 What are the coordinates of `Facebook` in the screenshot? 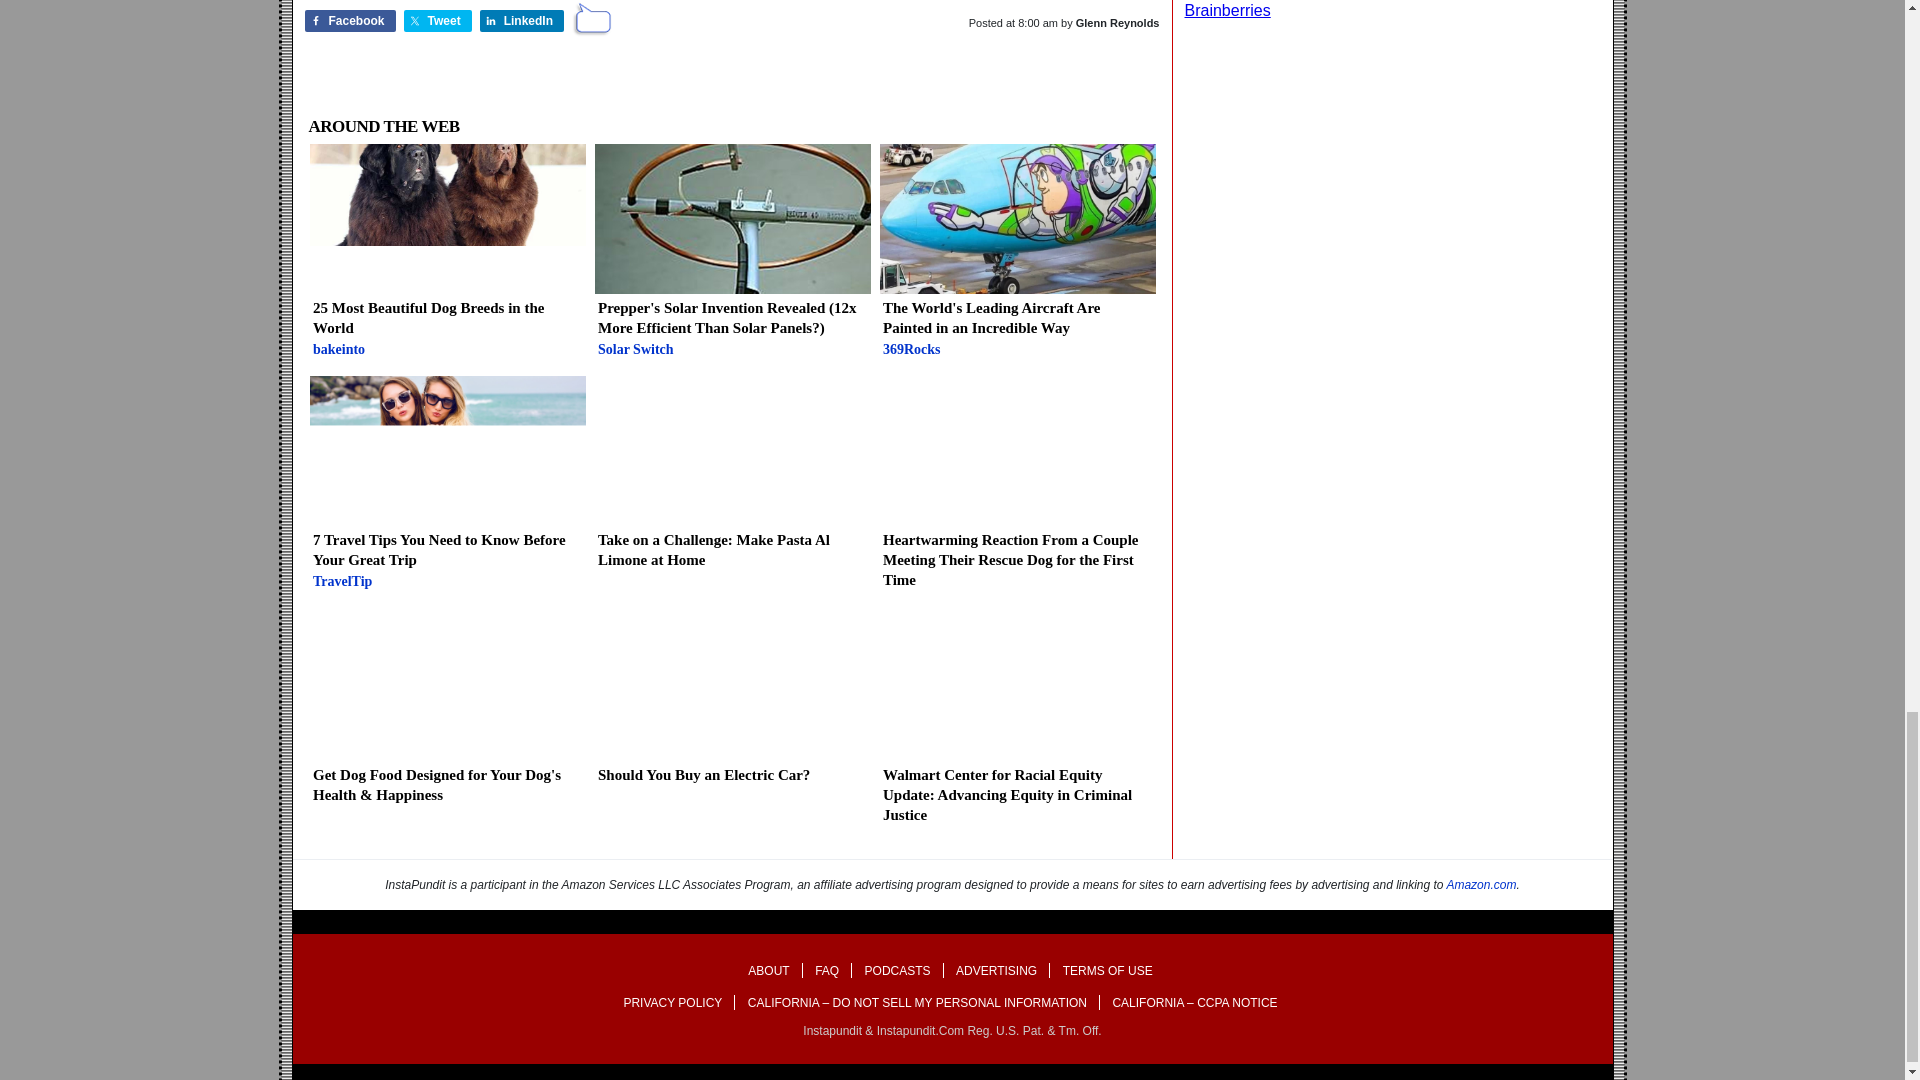 It's located at (349, 20).